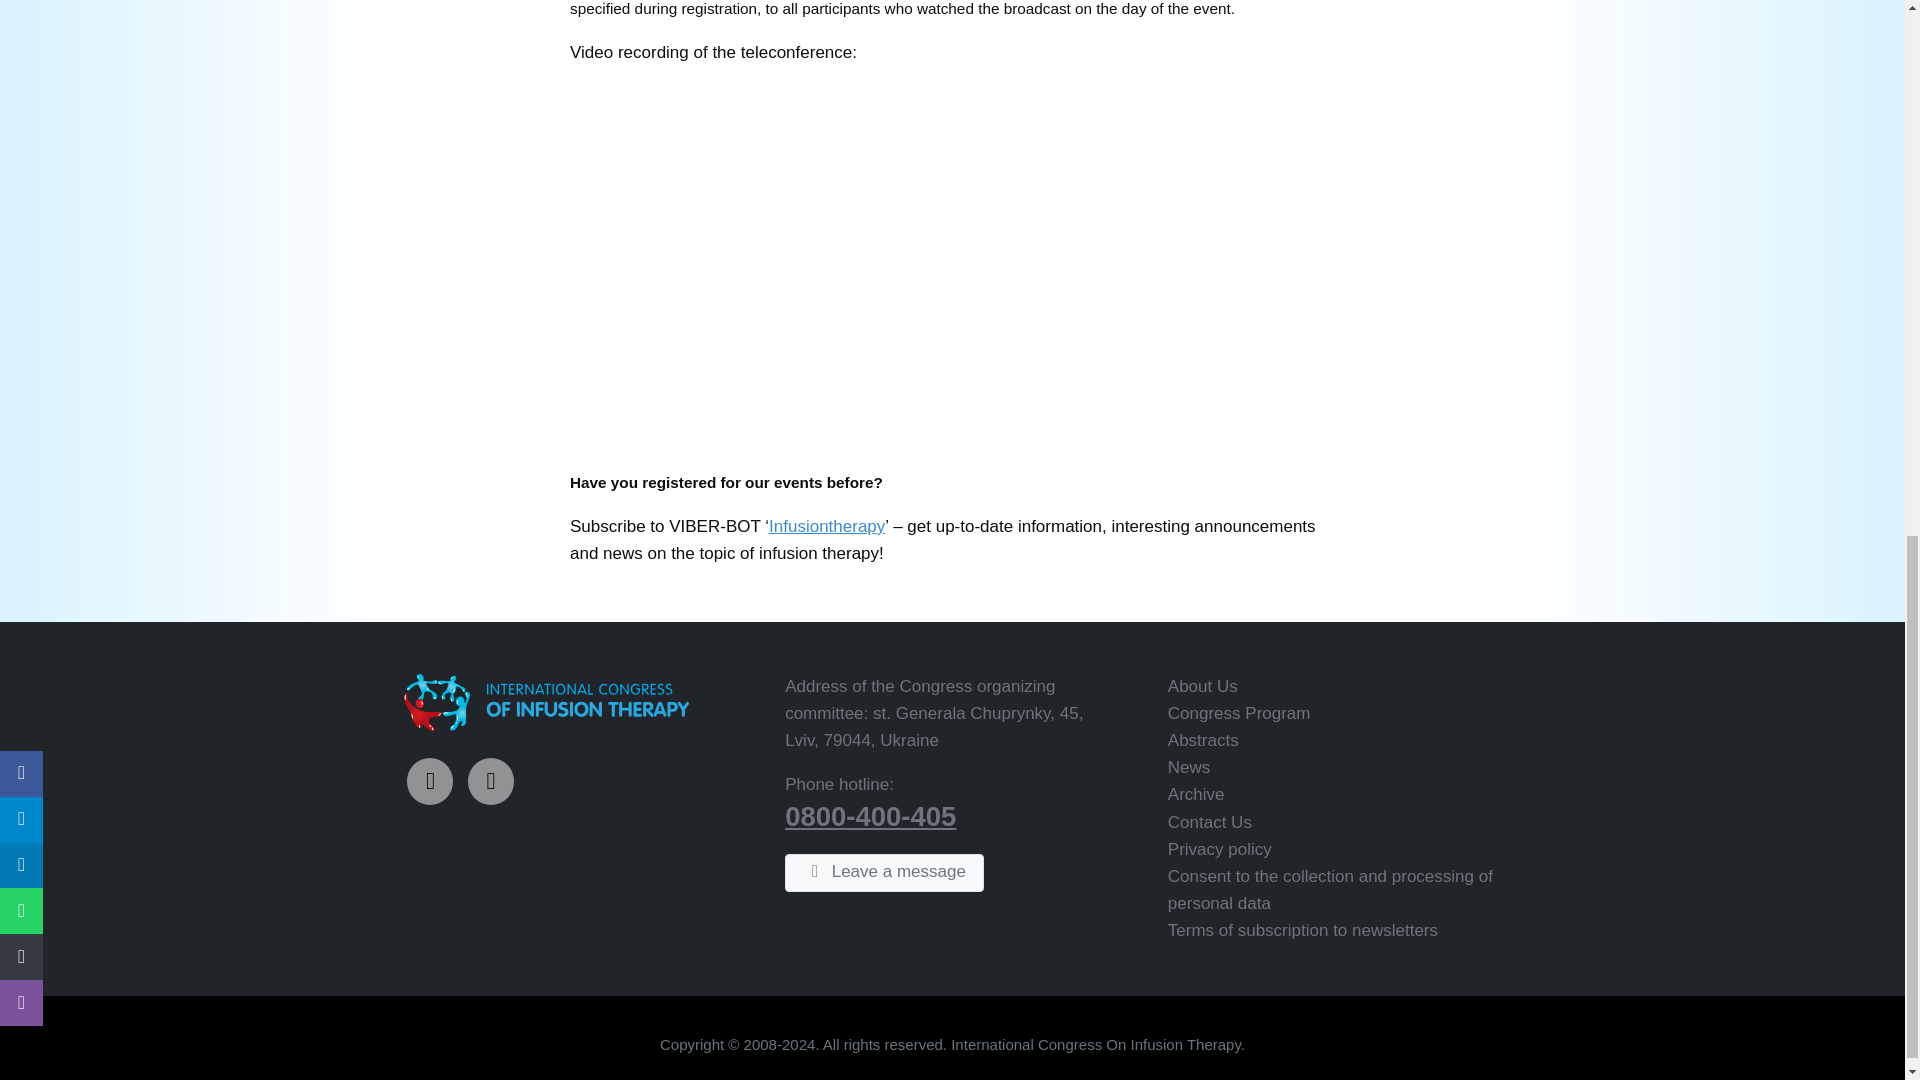 The width and height of the screenshot is (1920, 1080). I want to click on News, so click(1189, 767).